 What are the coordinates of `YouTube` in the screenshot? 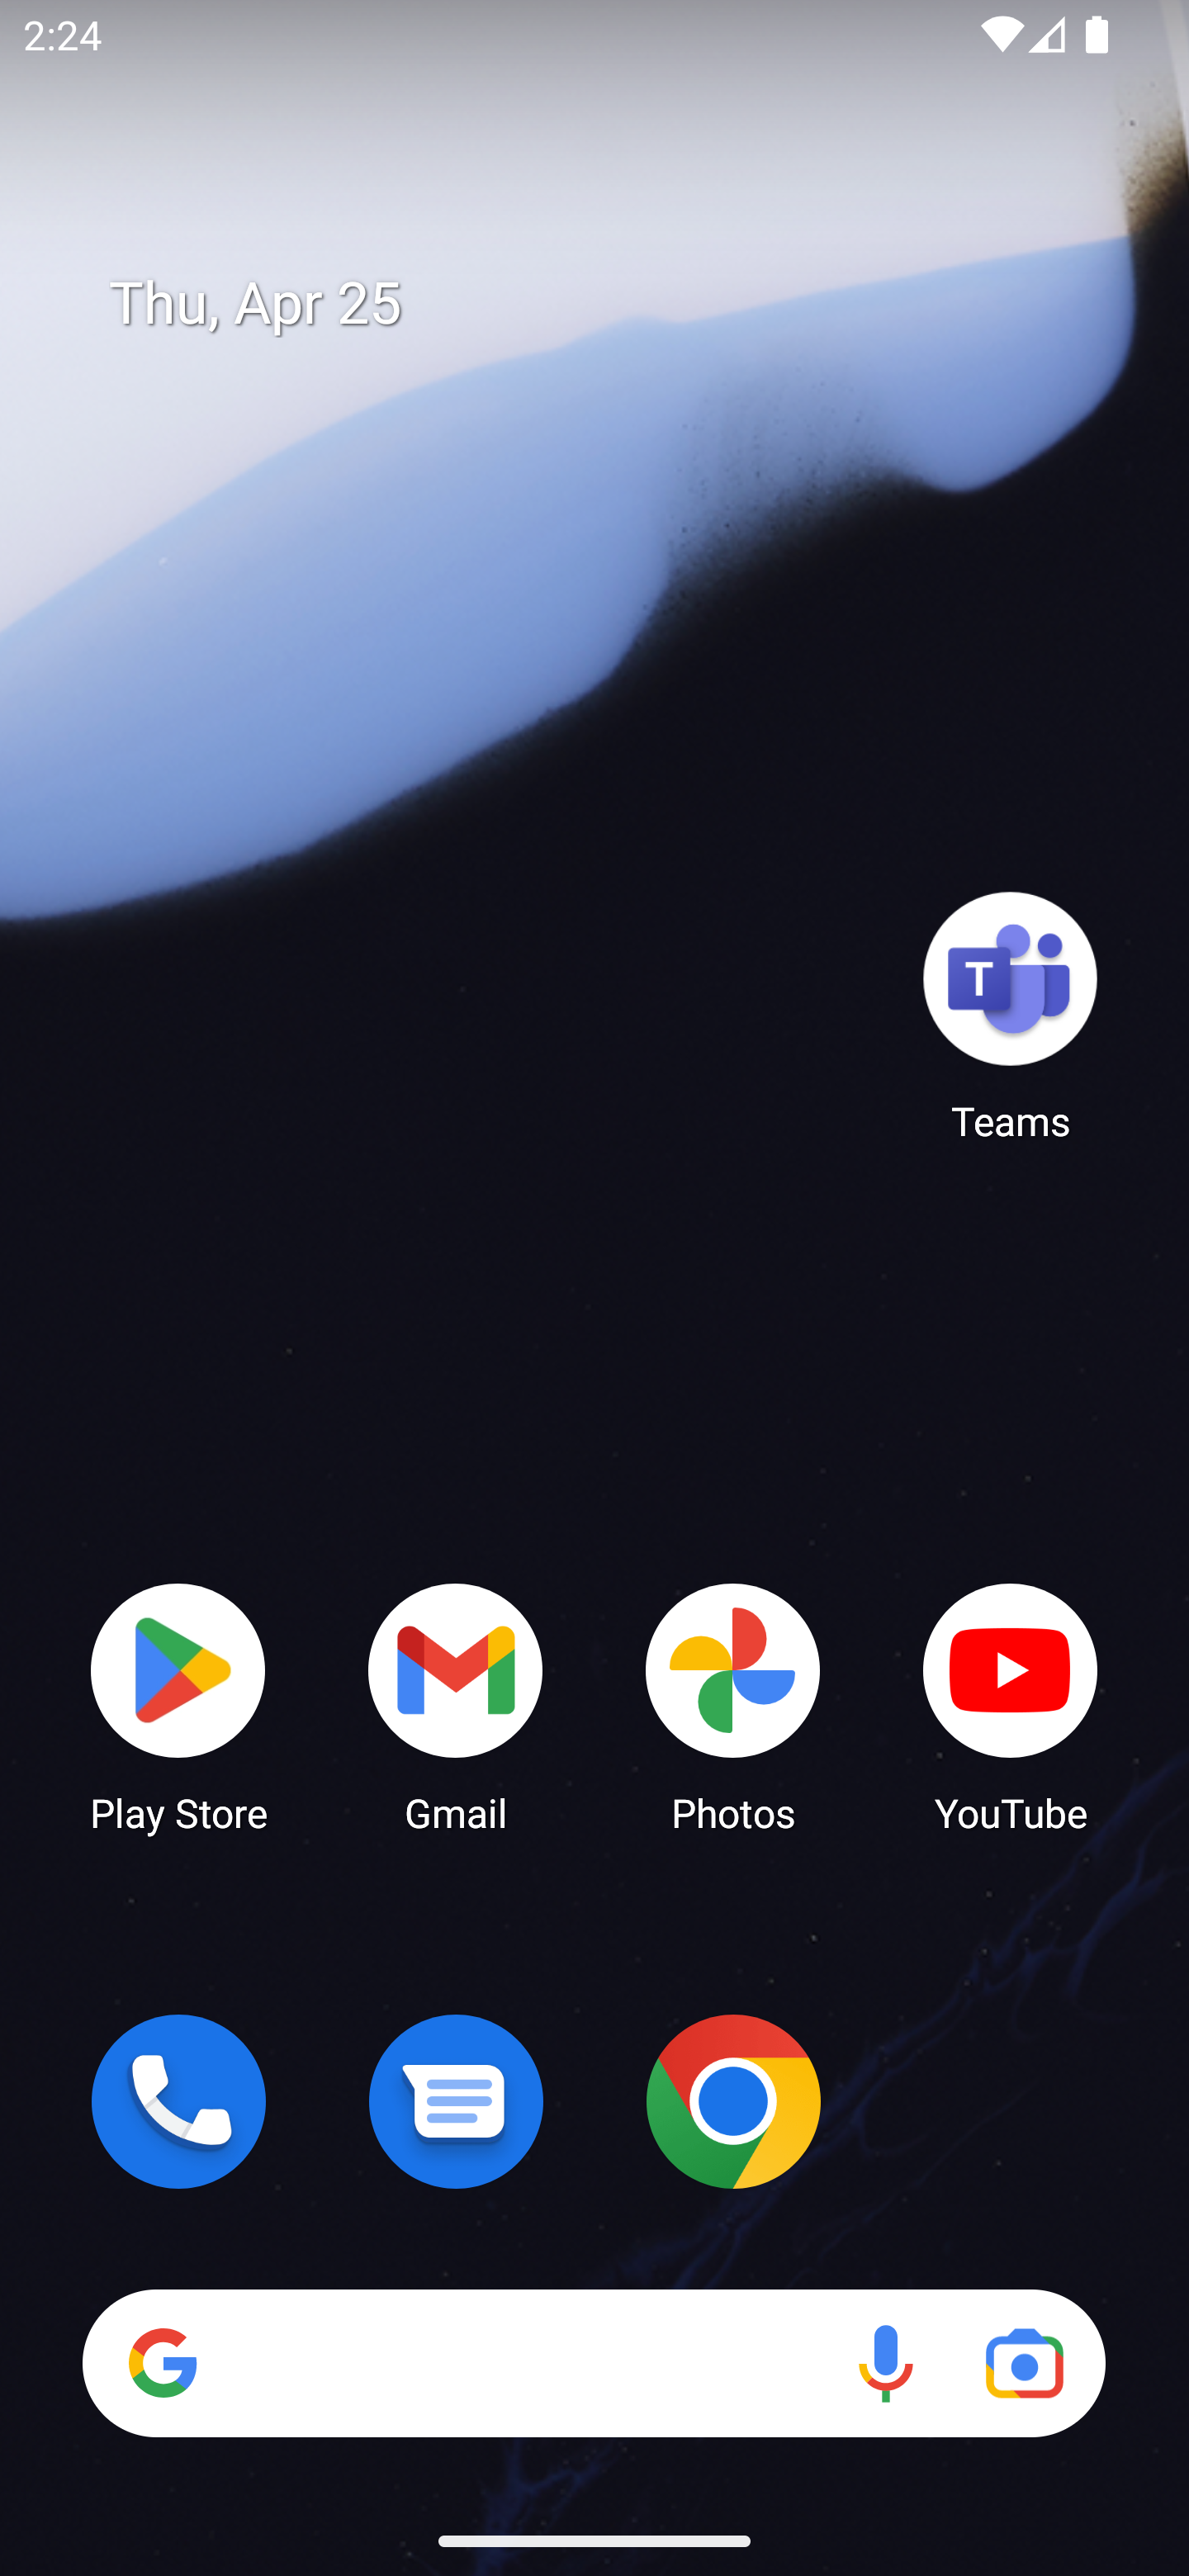 It's located at (1011, 1706).